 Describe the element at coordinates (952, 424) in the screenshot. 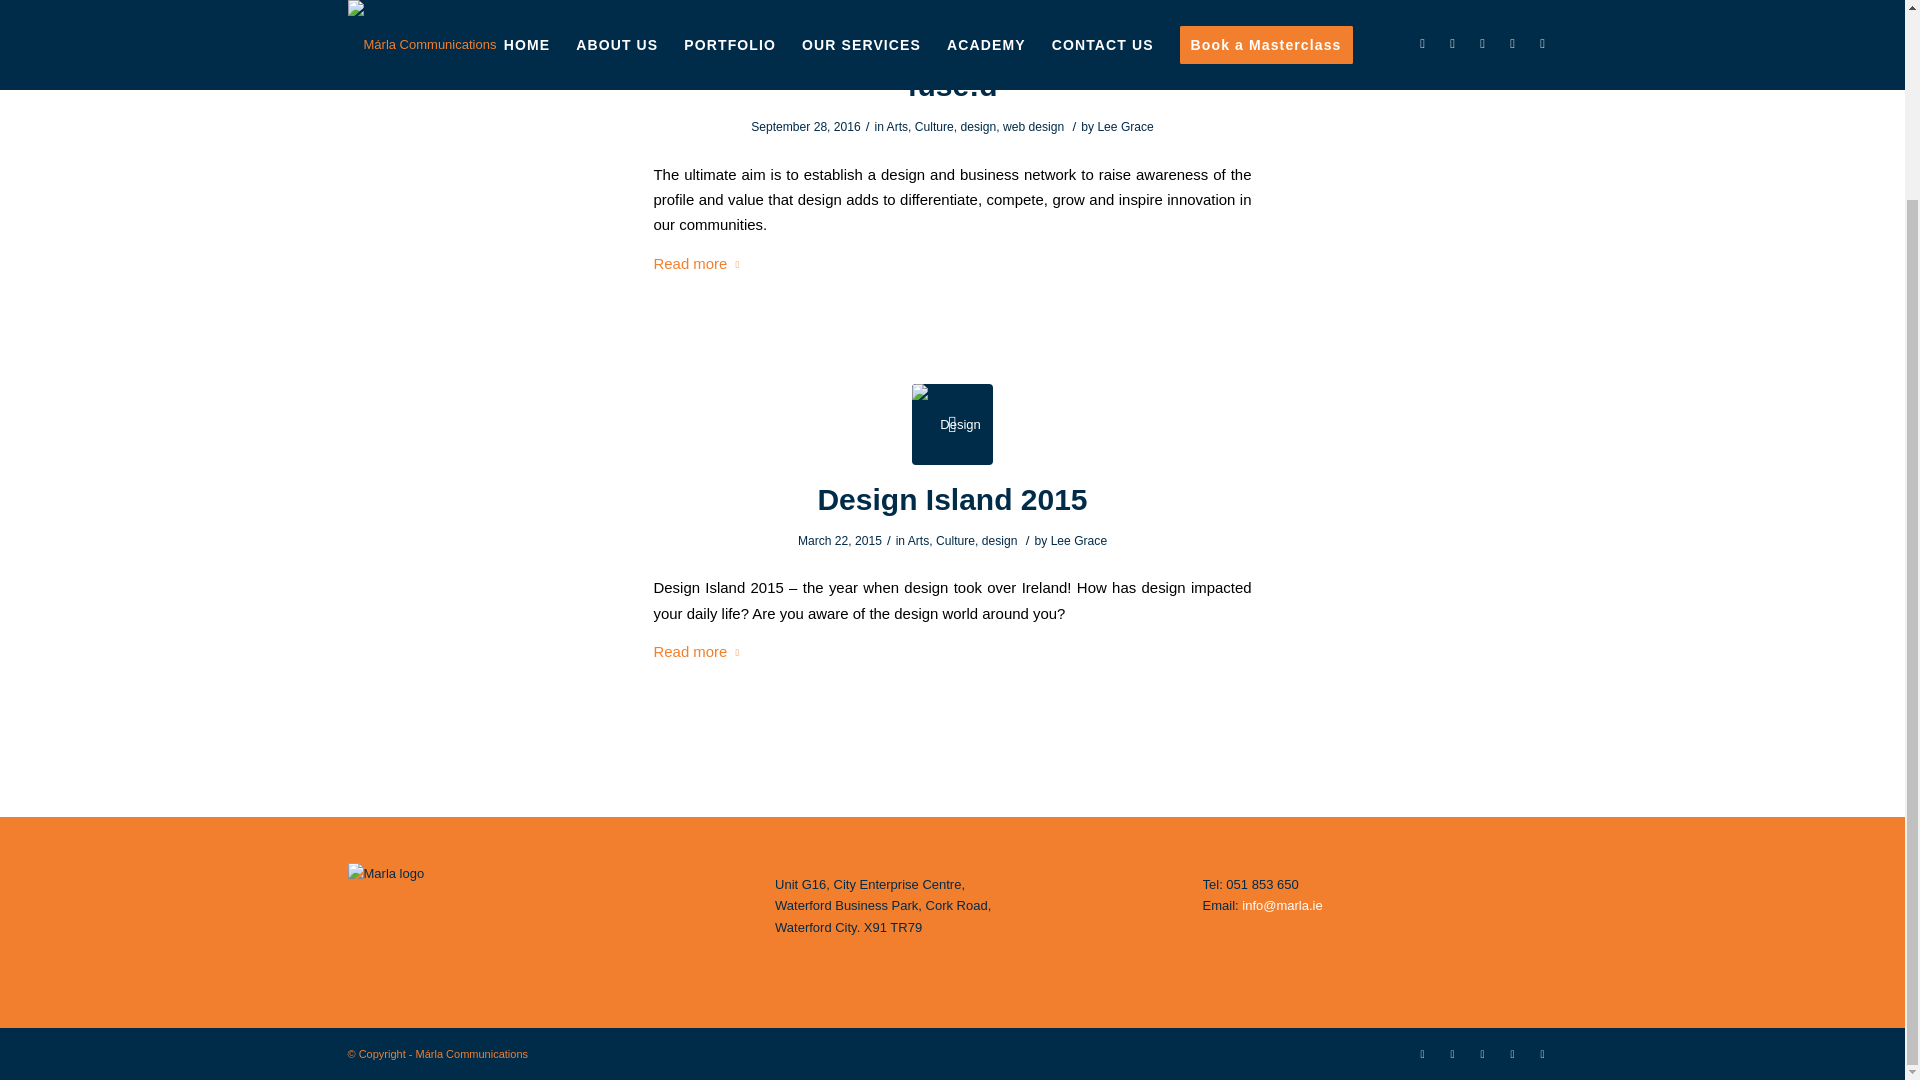

I see `design island` at that location.